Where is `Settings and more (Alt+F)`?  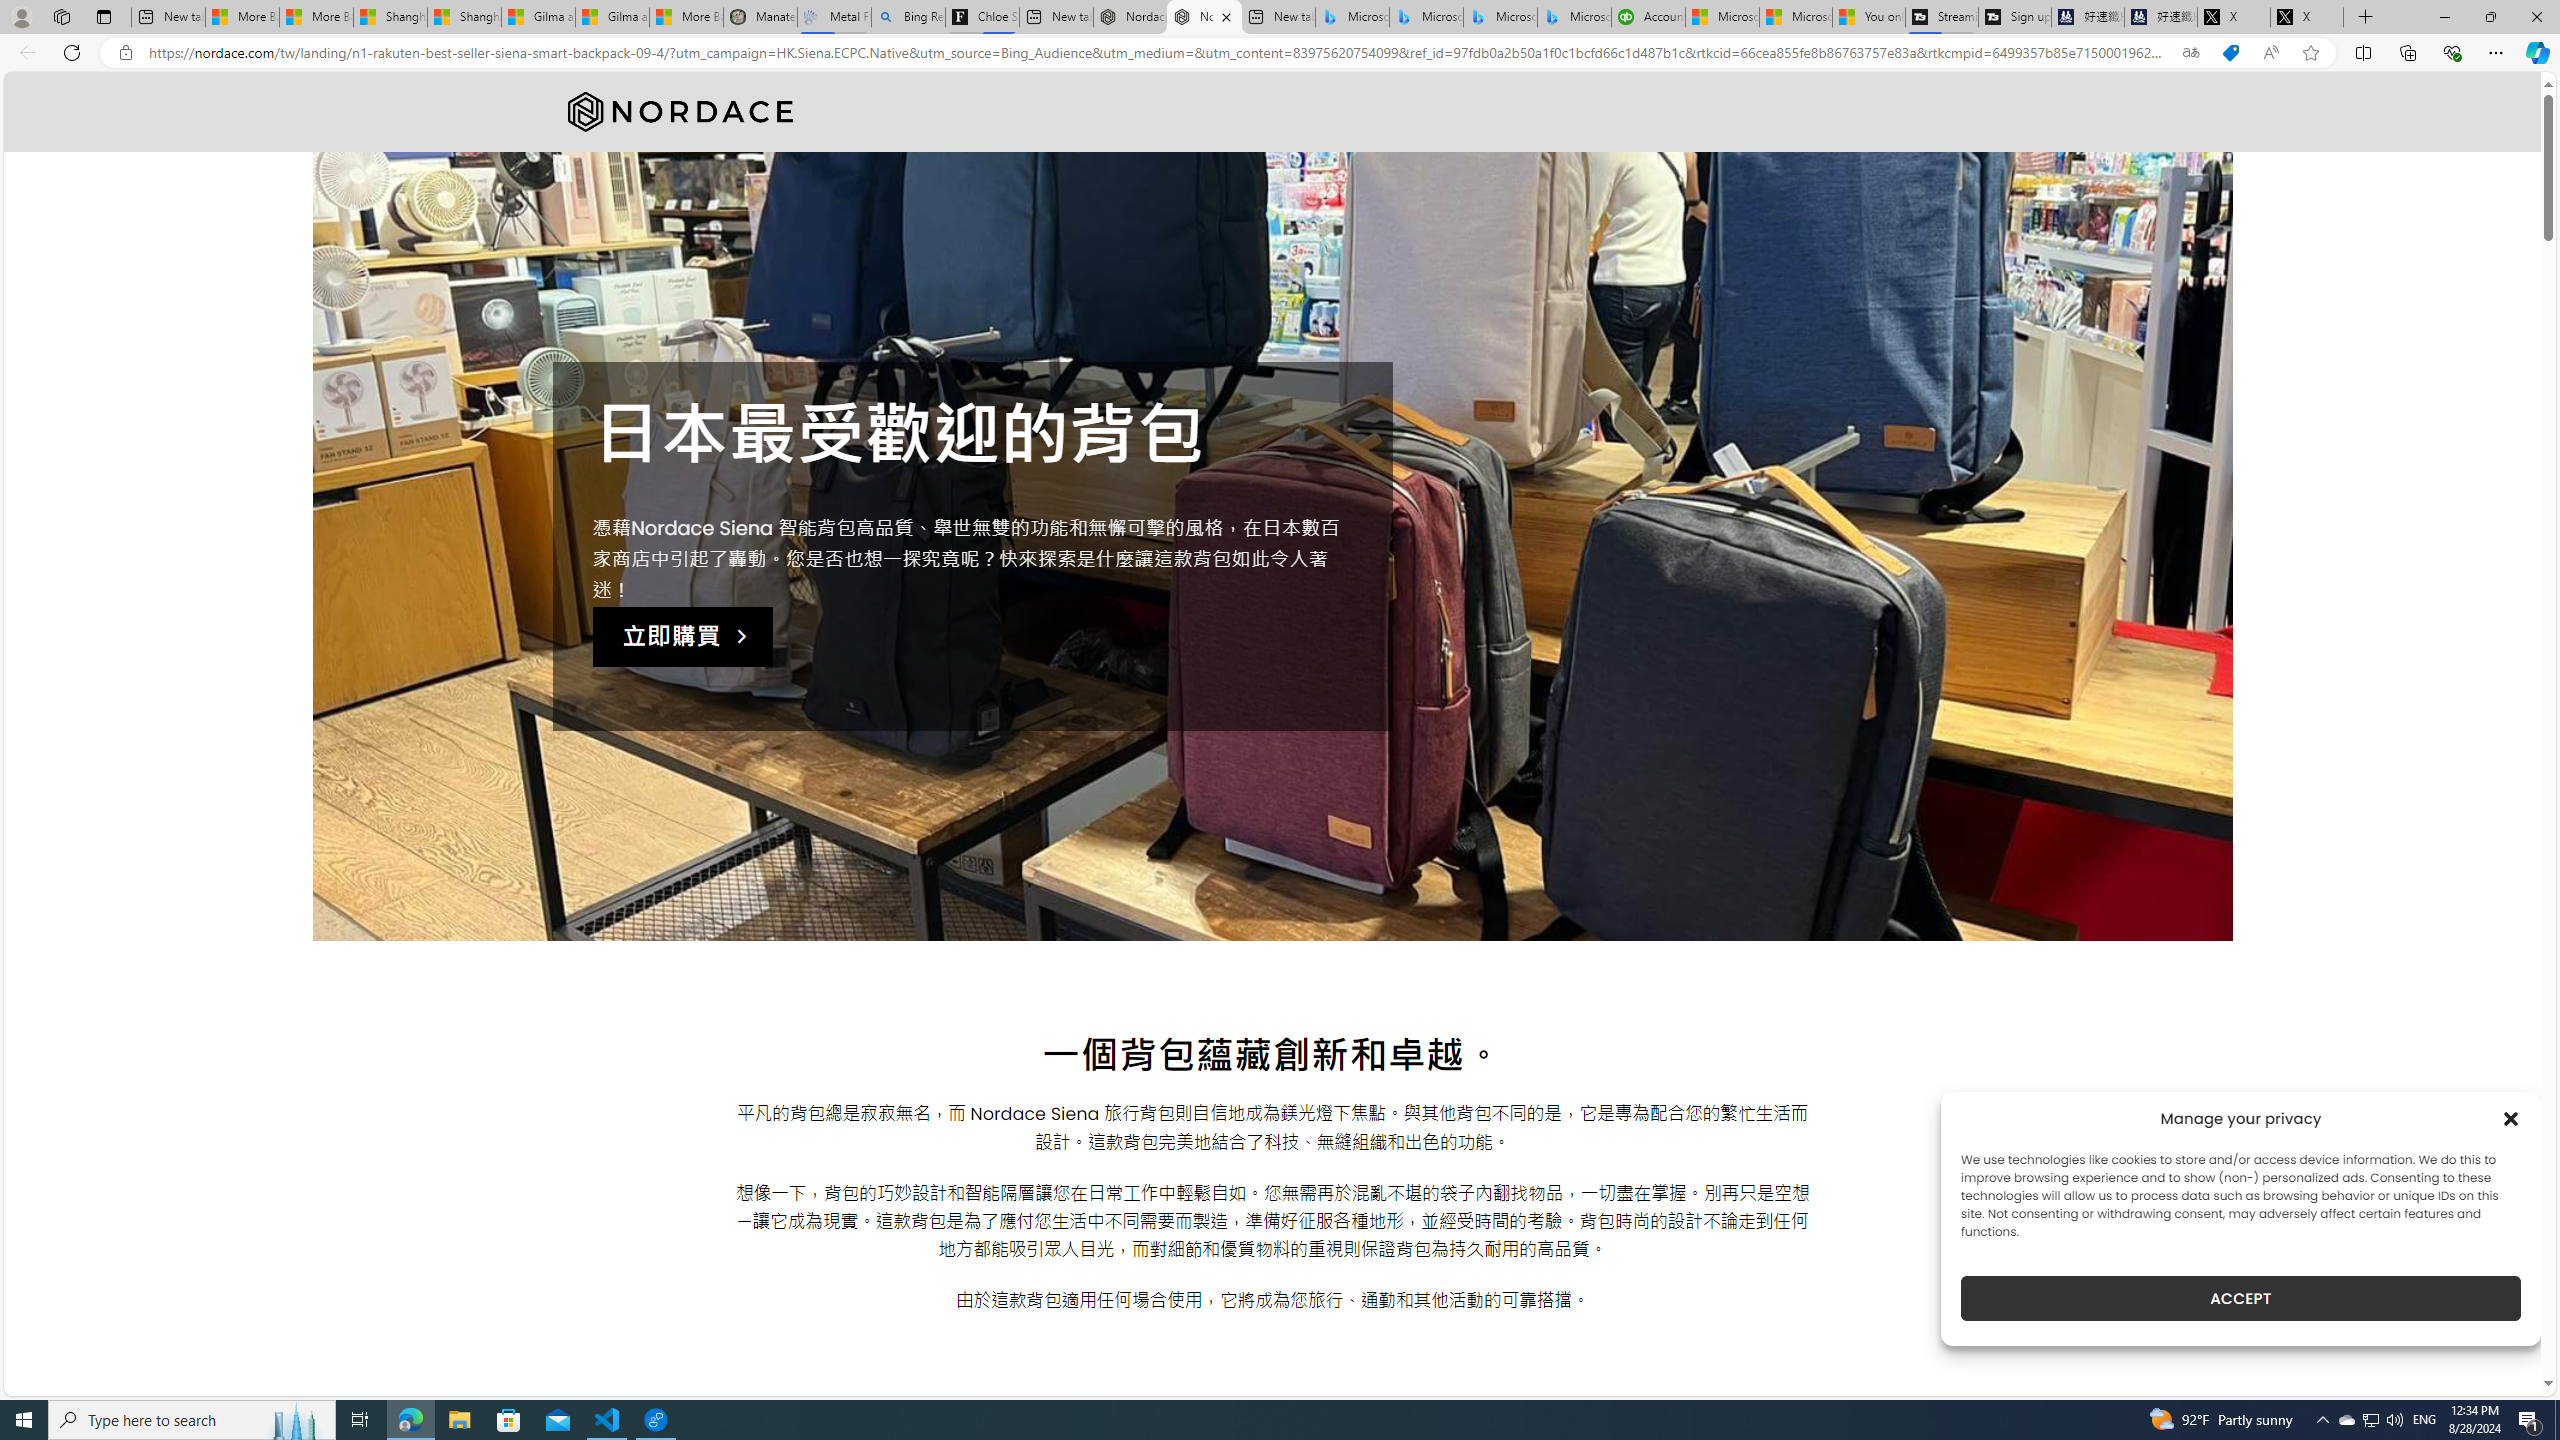 Settings and more (Alt+F) is located at coordinates (2496, 52).